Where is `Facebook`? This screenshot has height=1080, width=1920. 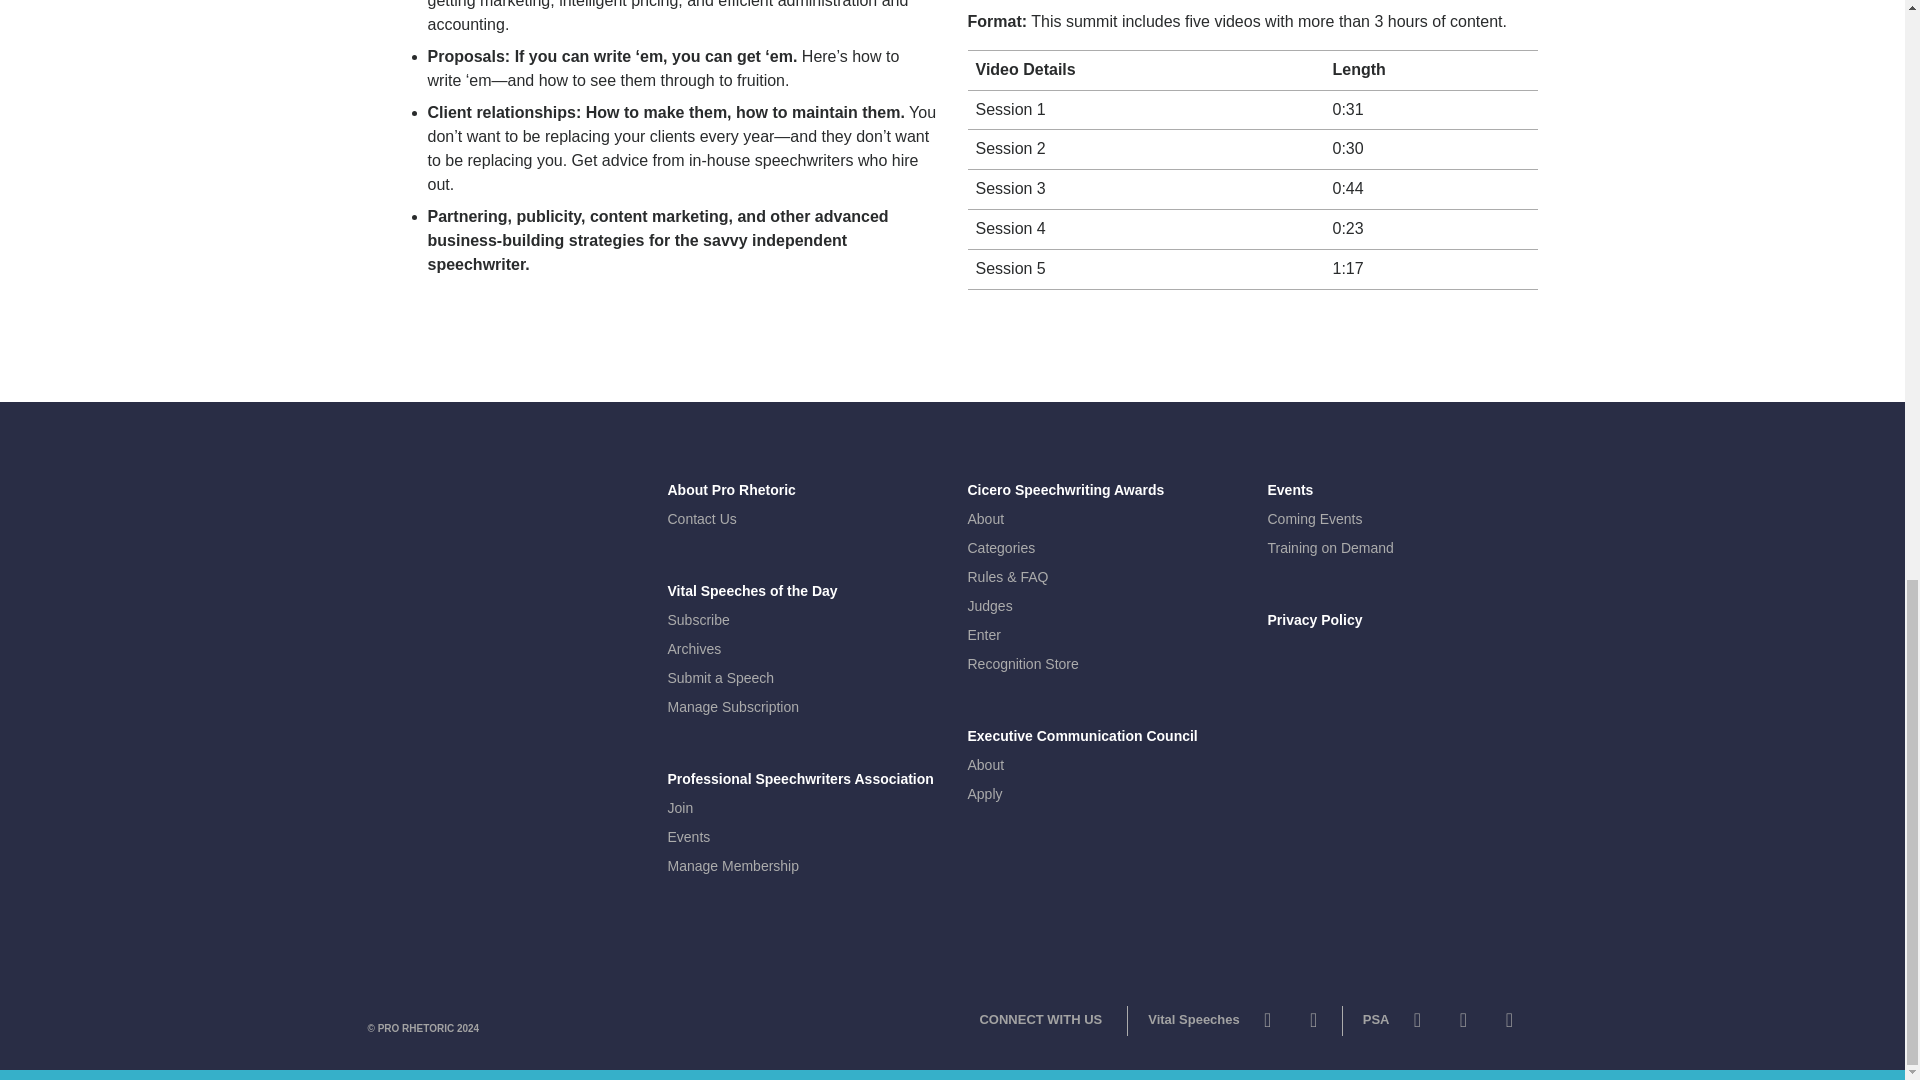
Facebook is located at coordinates (1314, 1024).